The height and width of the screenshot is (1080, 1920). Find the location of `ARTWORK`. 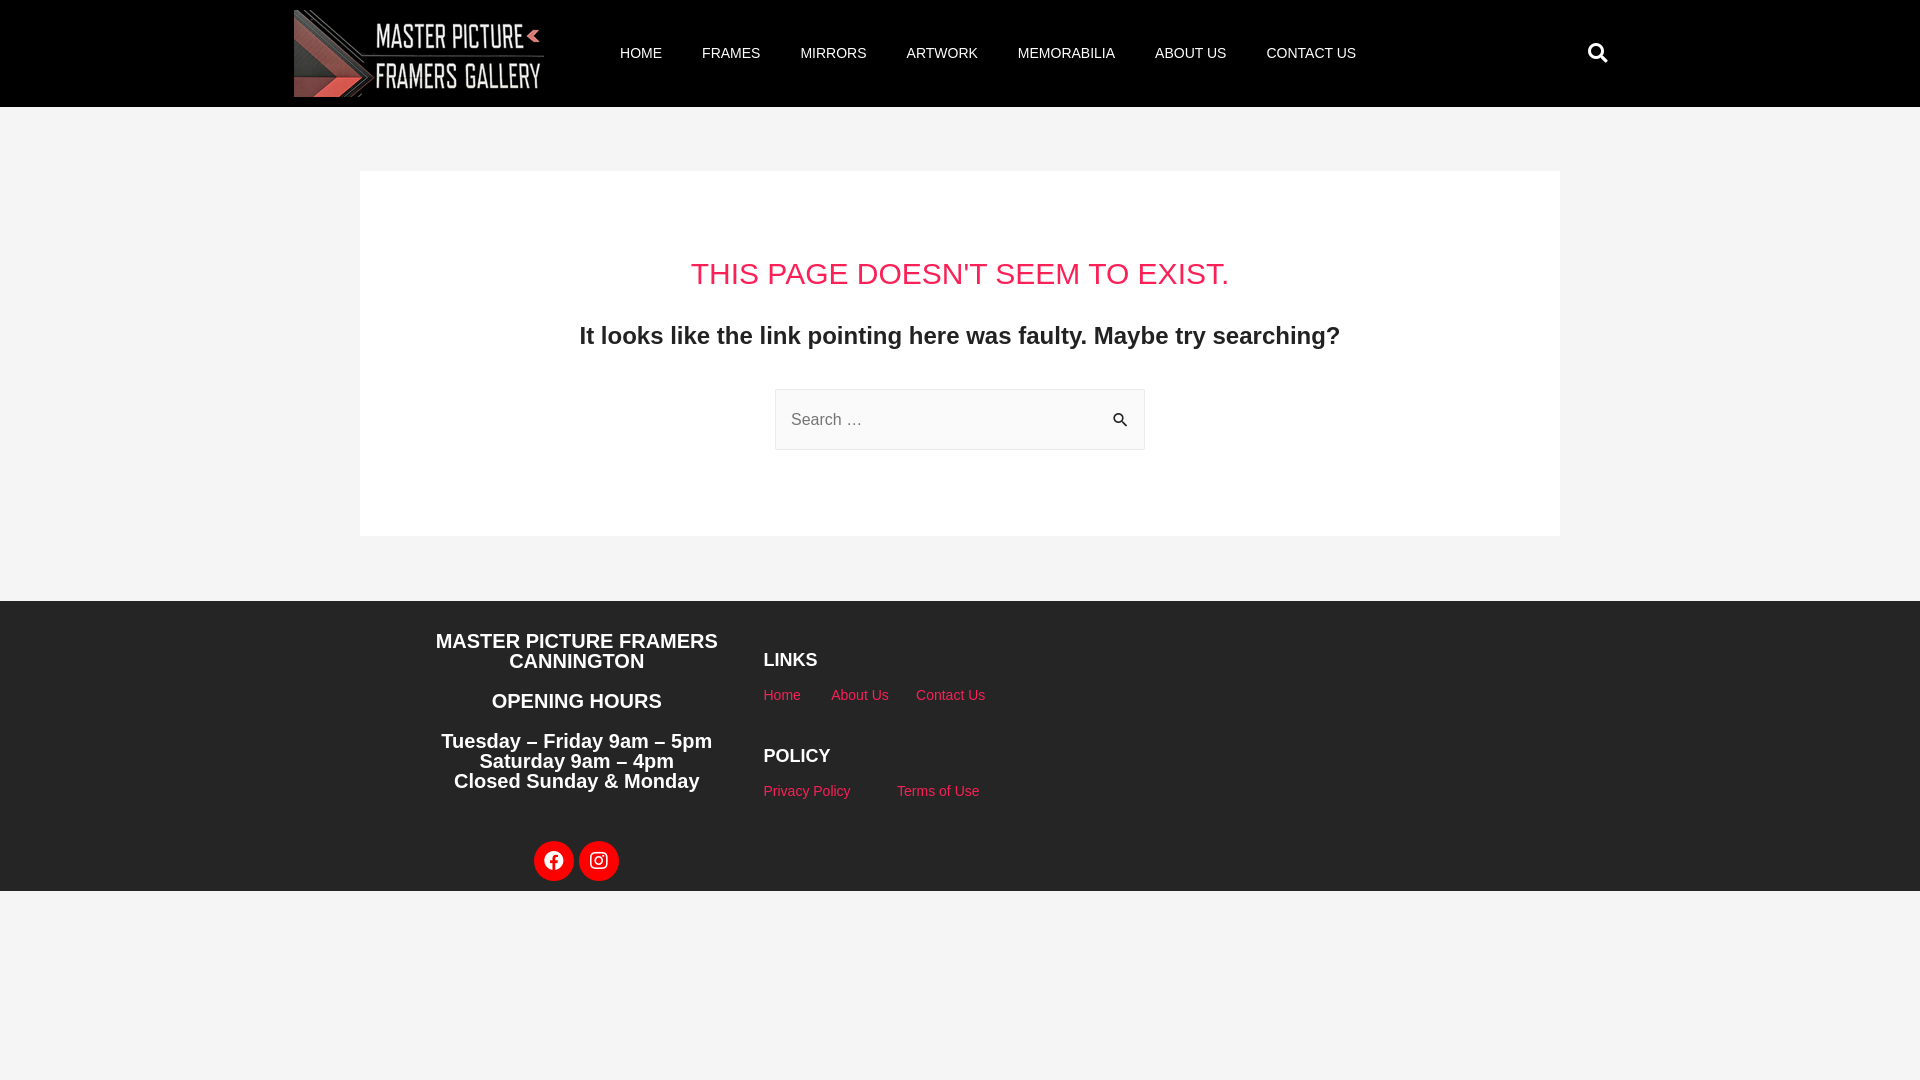

ARTWORK is located at coordinates (942, 53).